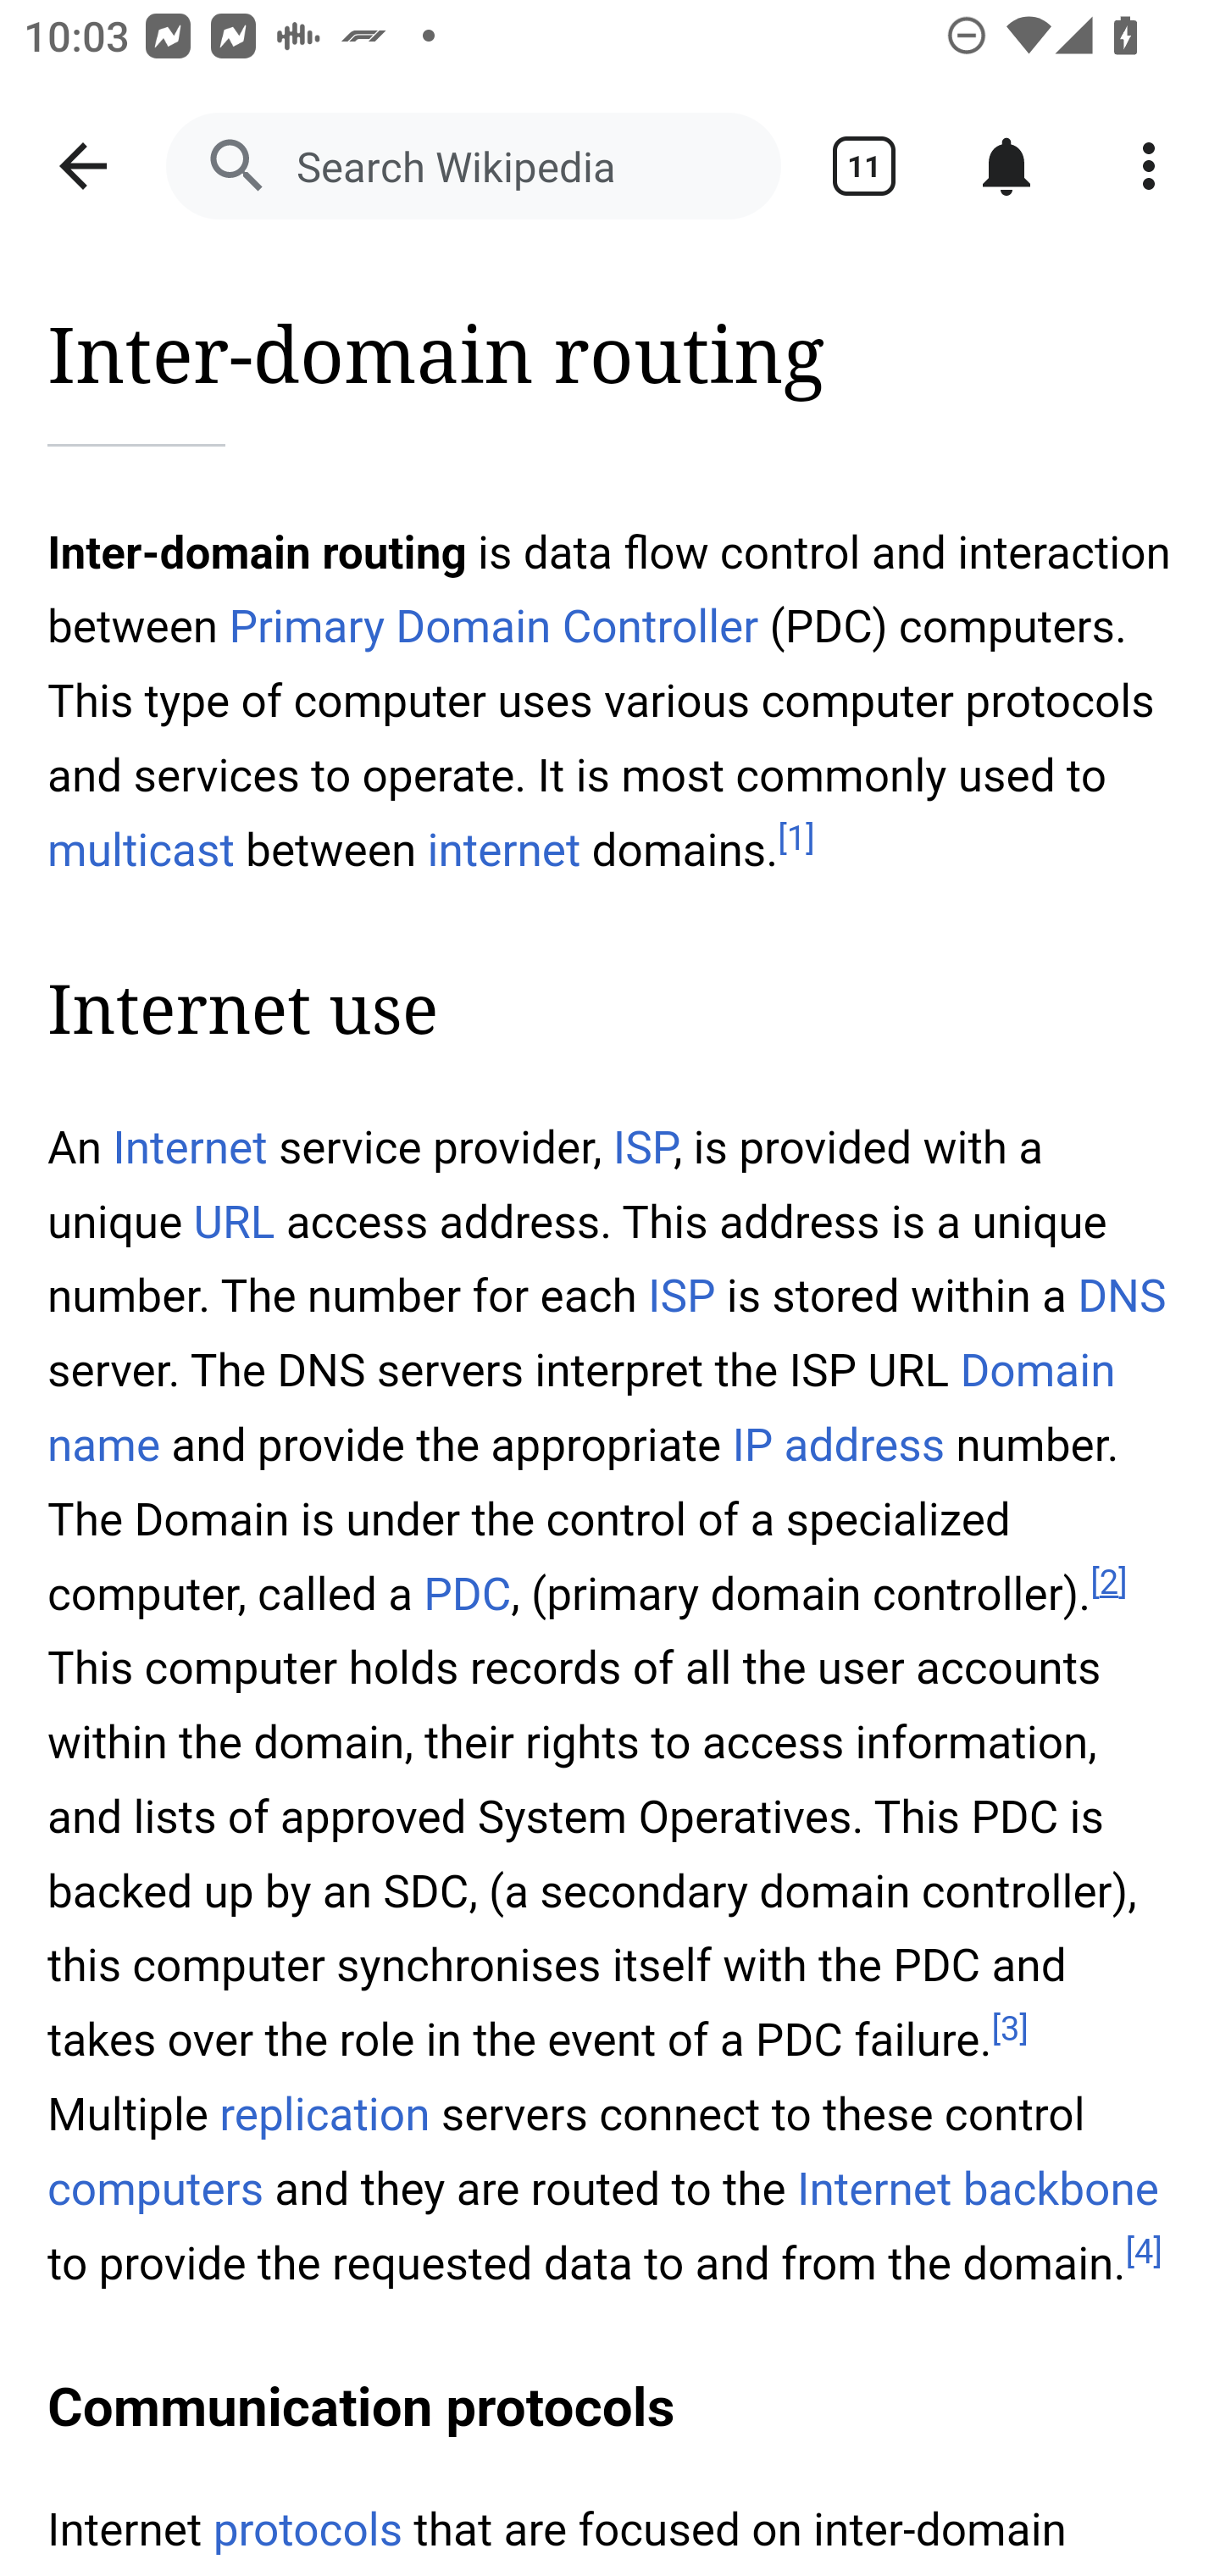 The image size is (1220, 2576). I want to click on URL, so click(234, 1224).